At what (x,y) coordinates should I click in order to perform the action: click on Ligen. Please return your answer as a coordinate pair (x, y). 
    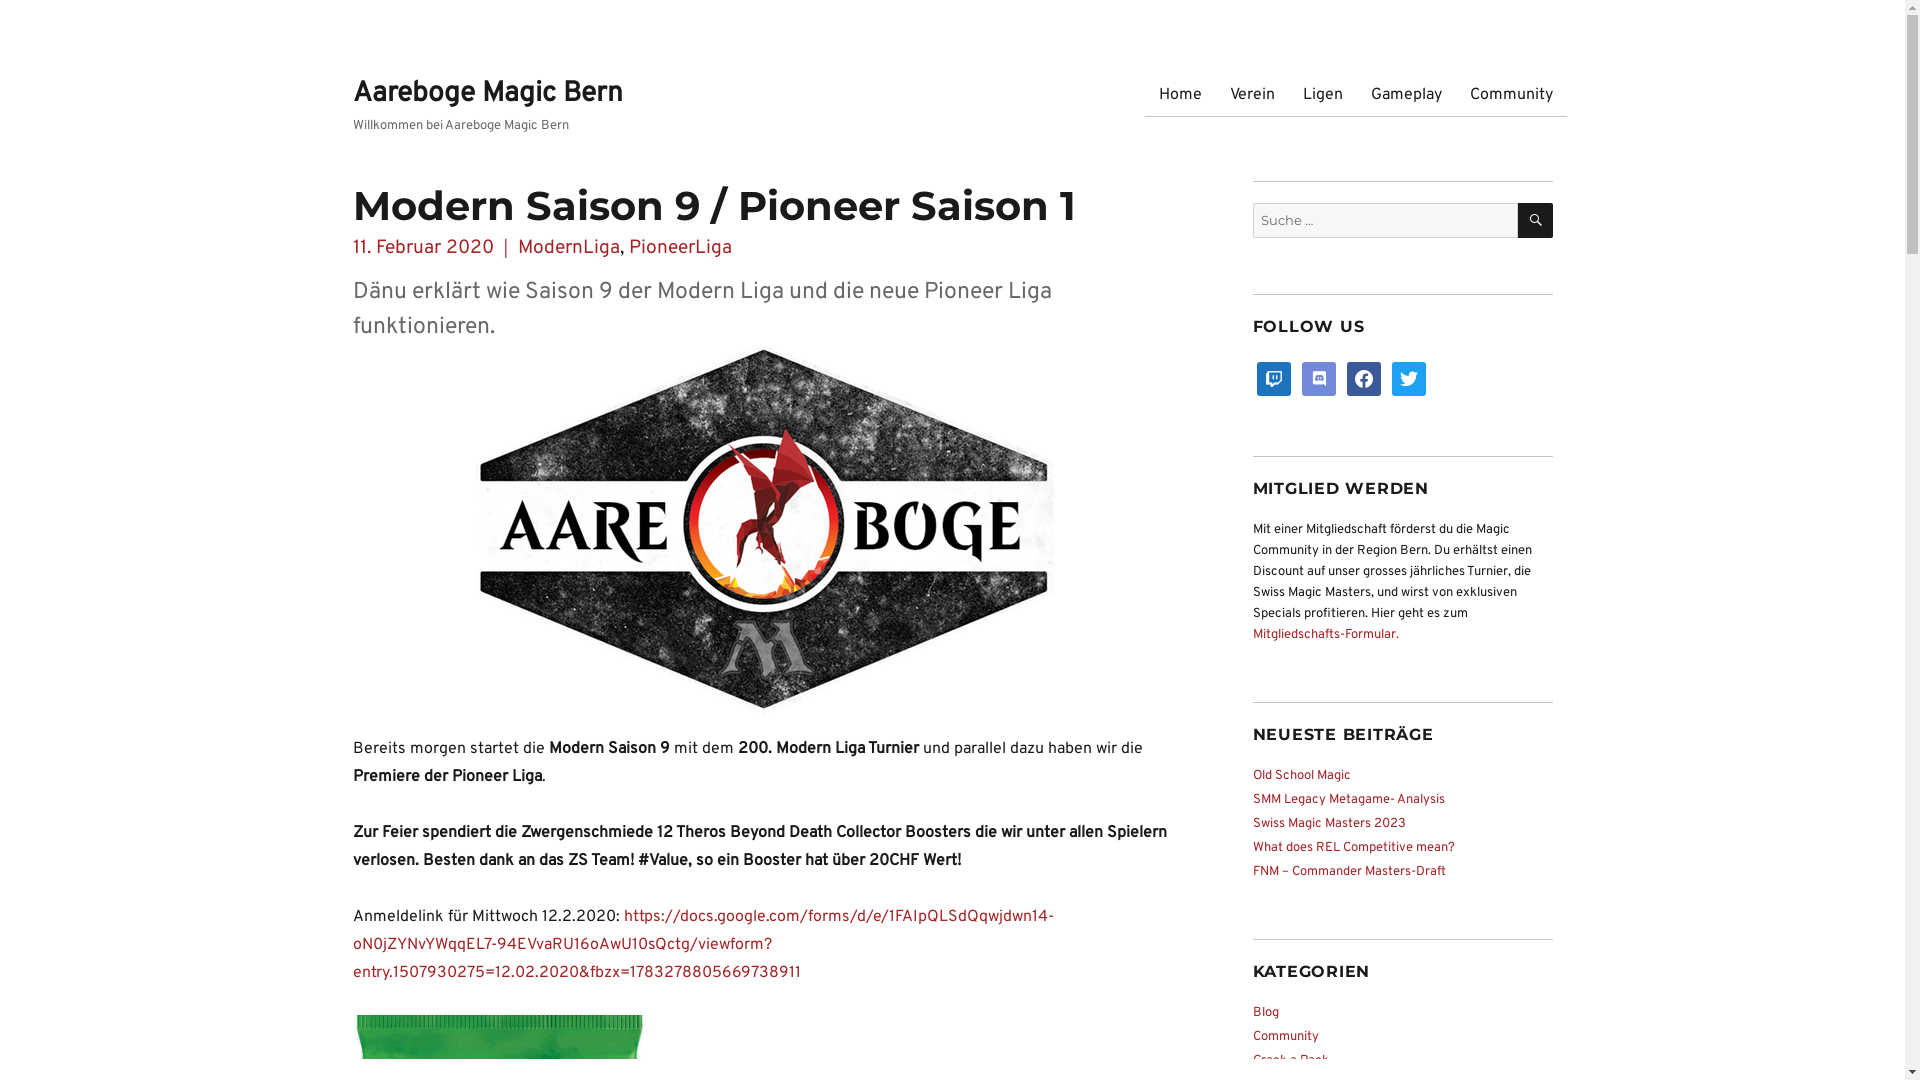
    Looking at the image, I should click on (1322, 95).